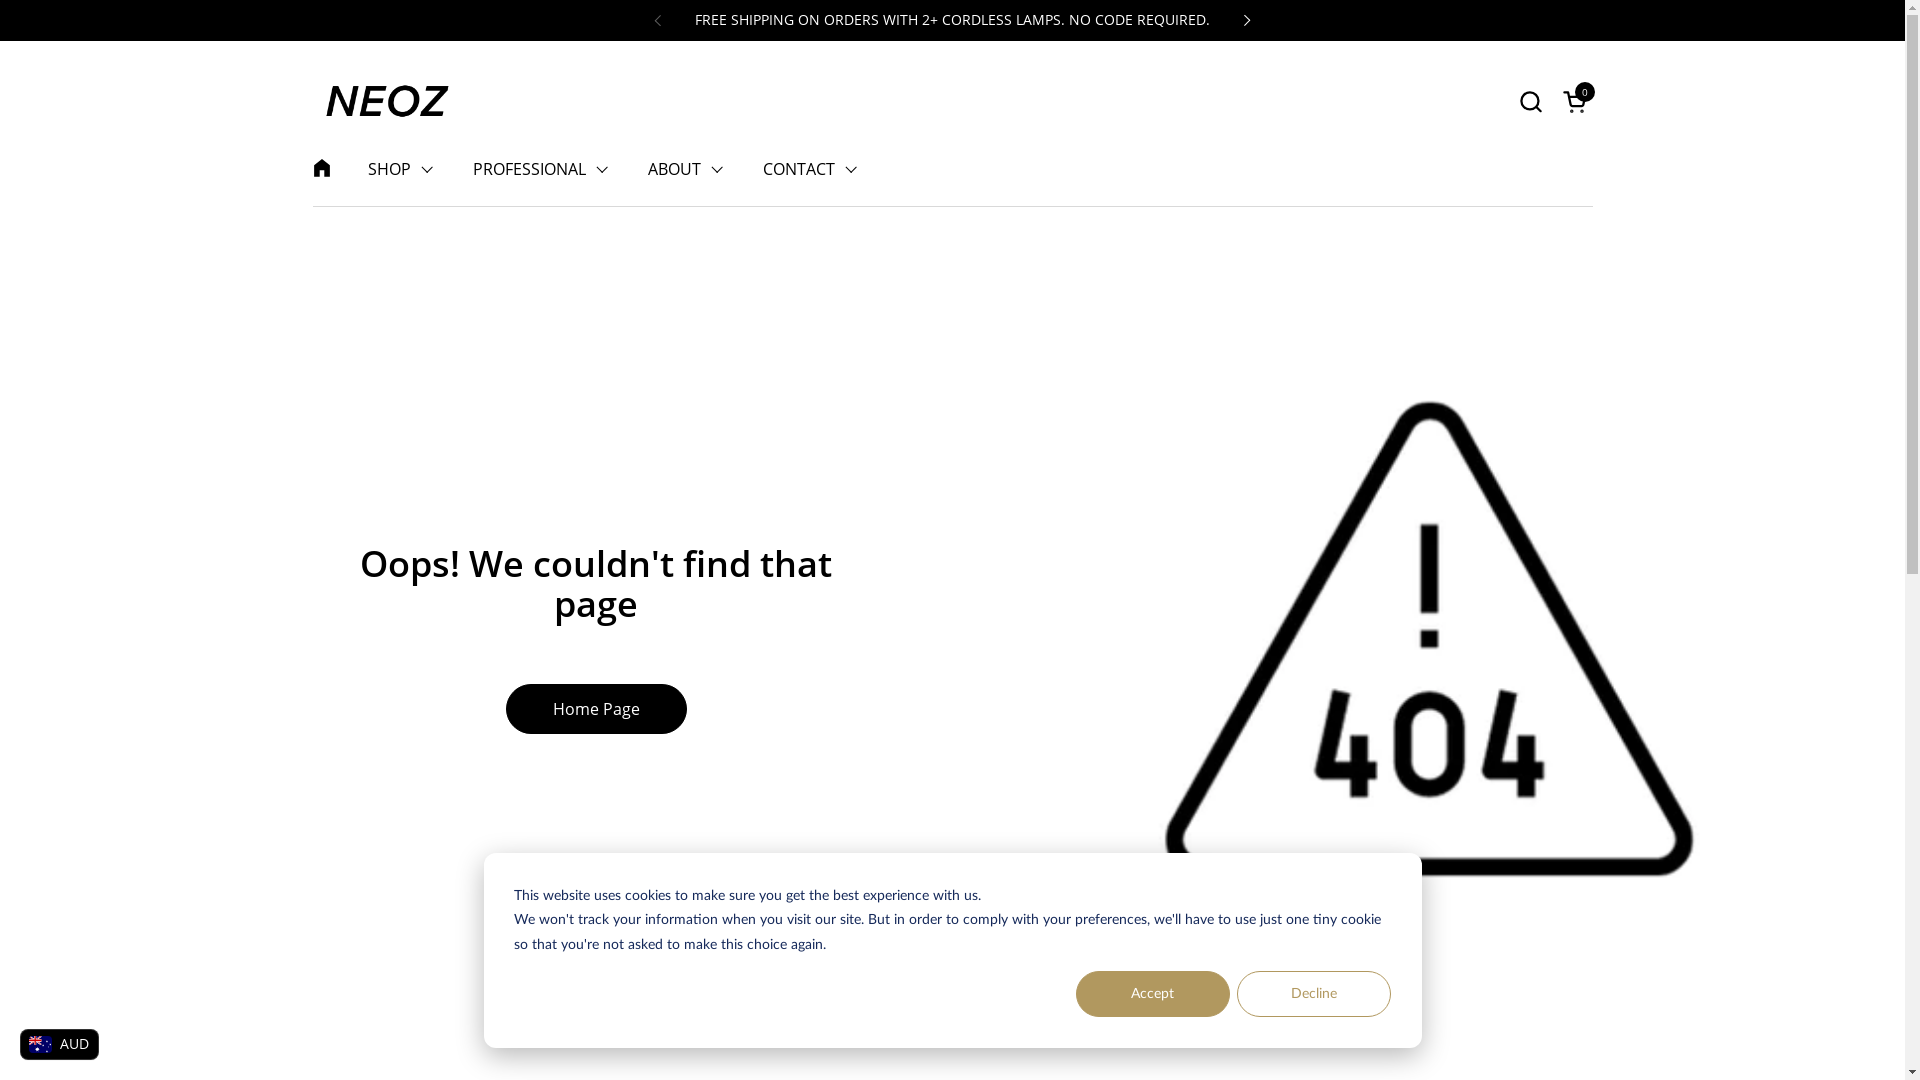  Describe the element at coordinates (686, 169) in the screenshot. I see `ABOUT` at that location.